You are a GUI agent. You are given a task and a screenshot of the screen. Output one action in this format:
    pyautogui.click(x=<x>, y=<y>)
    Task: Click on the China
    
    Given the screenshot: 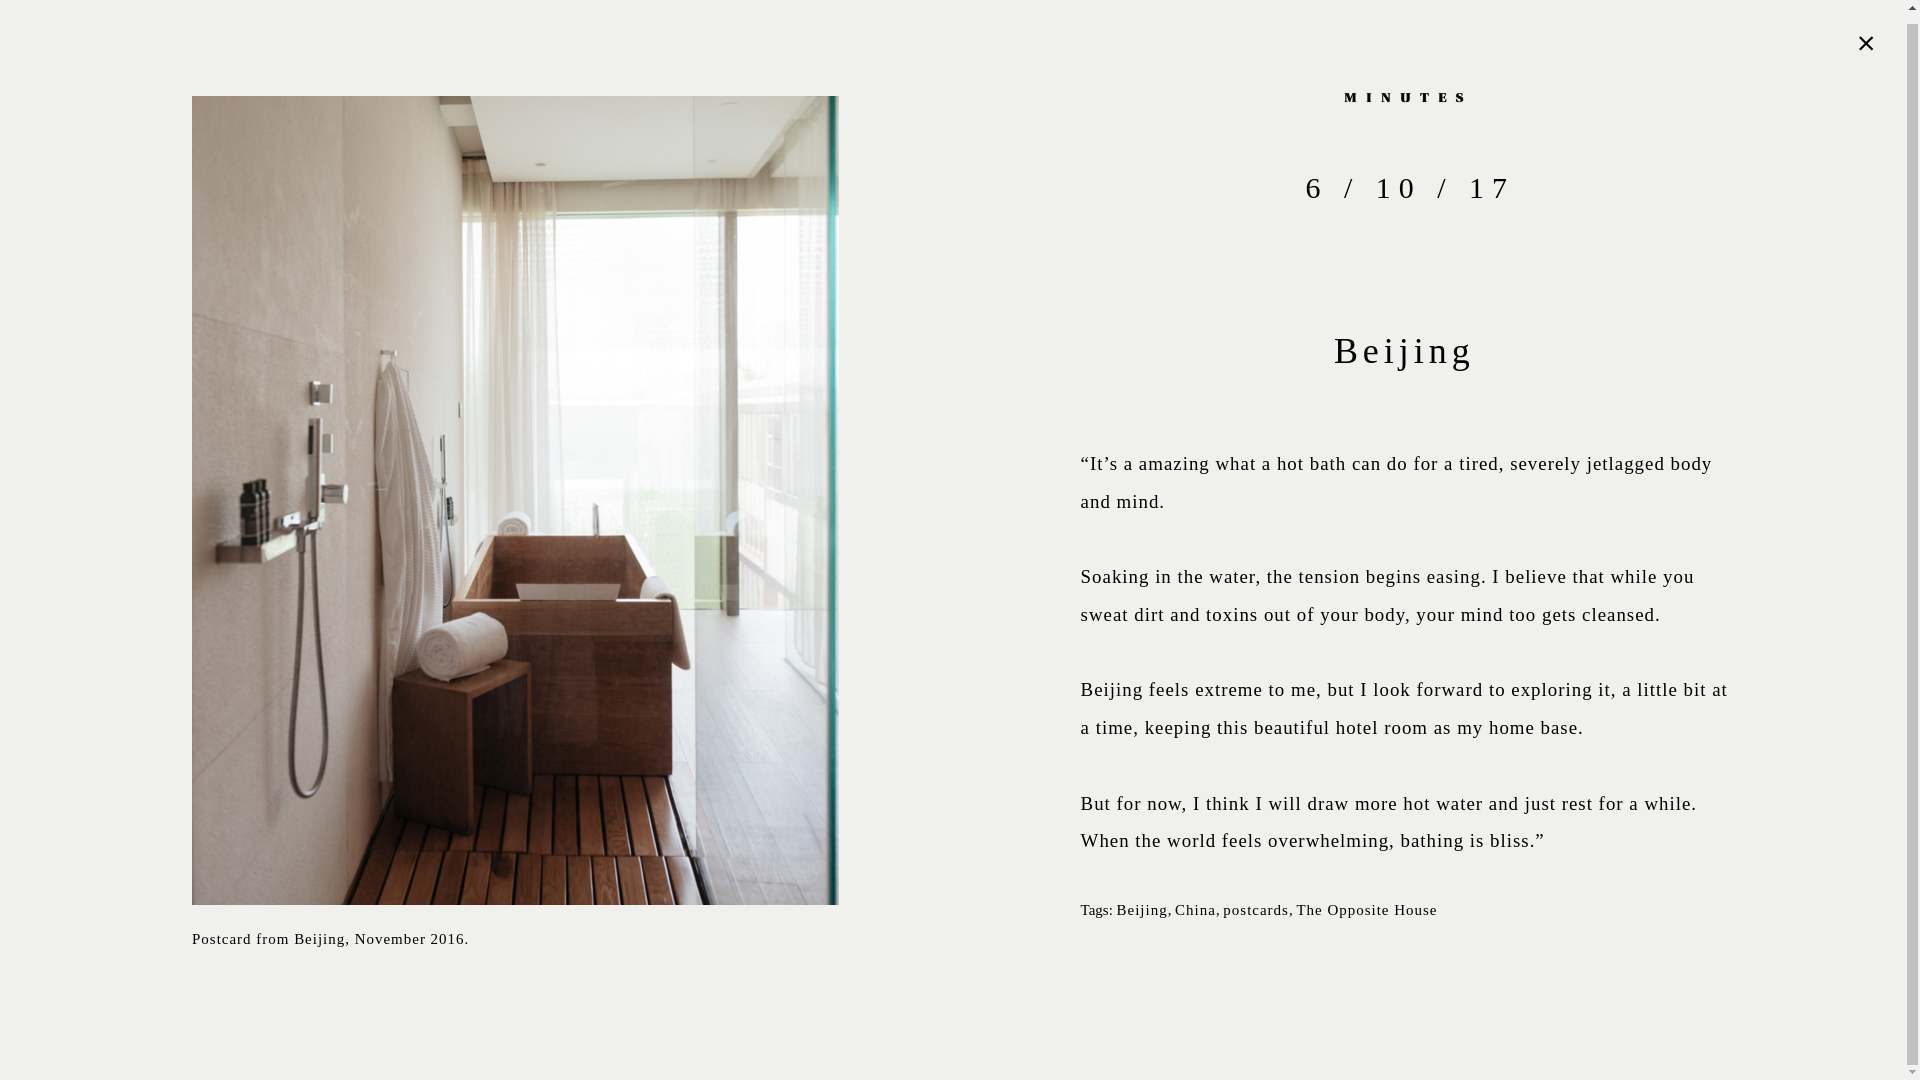 What is the action you would take?
    pyautogui.click(x=1195, y=910)
    